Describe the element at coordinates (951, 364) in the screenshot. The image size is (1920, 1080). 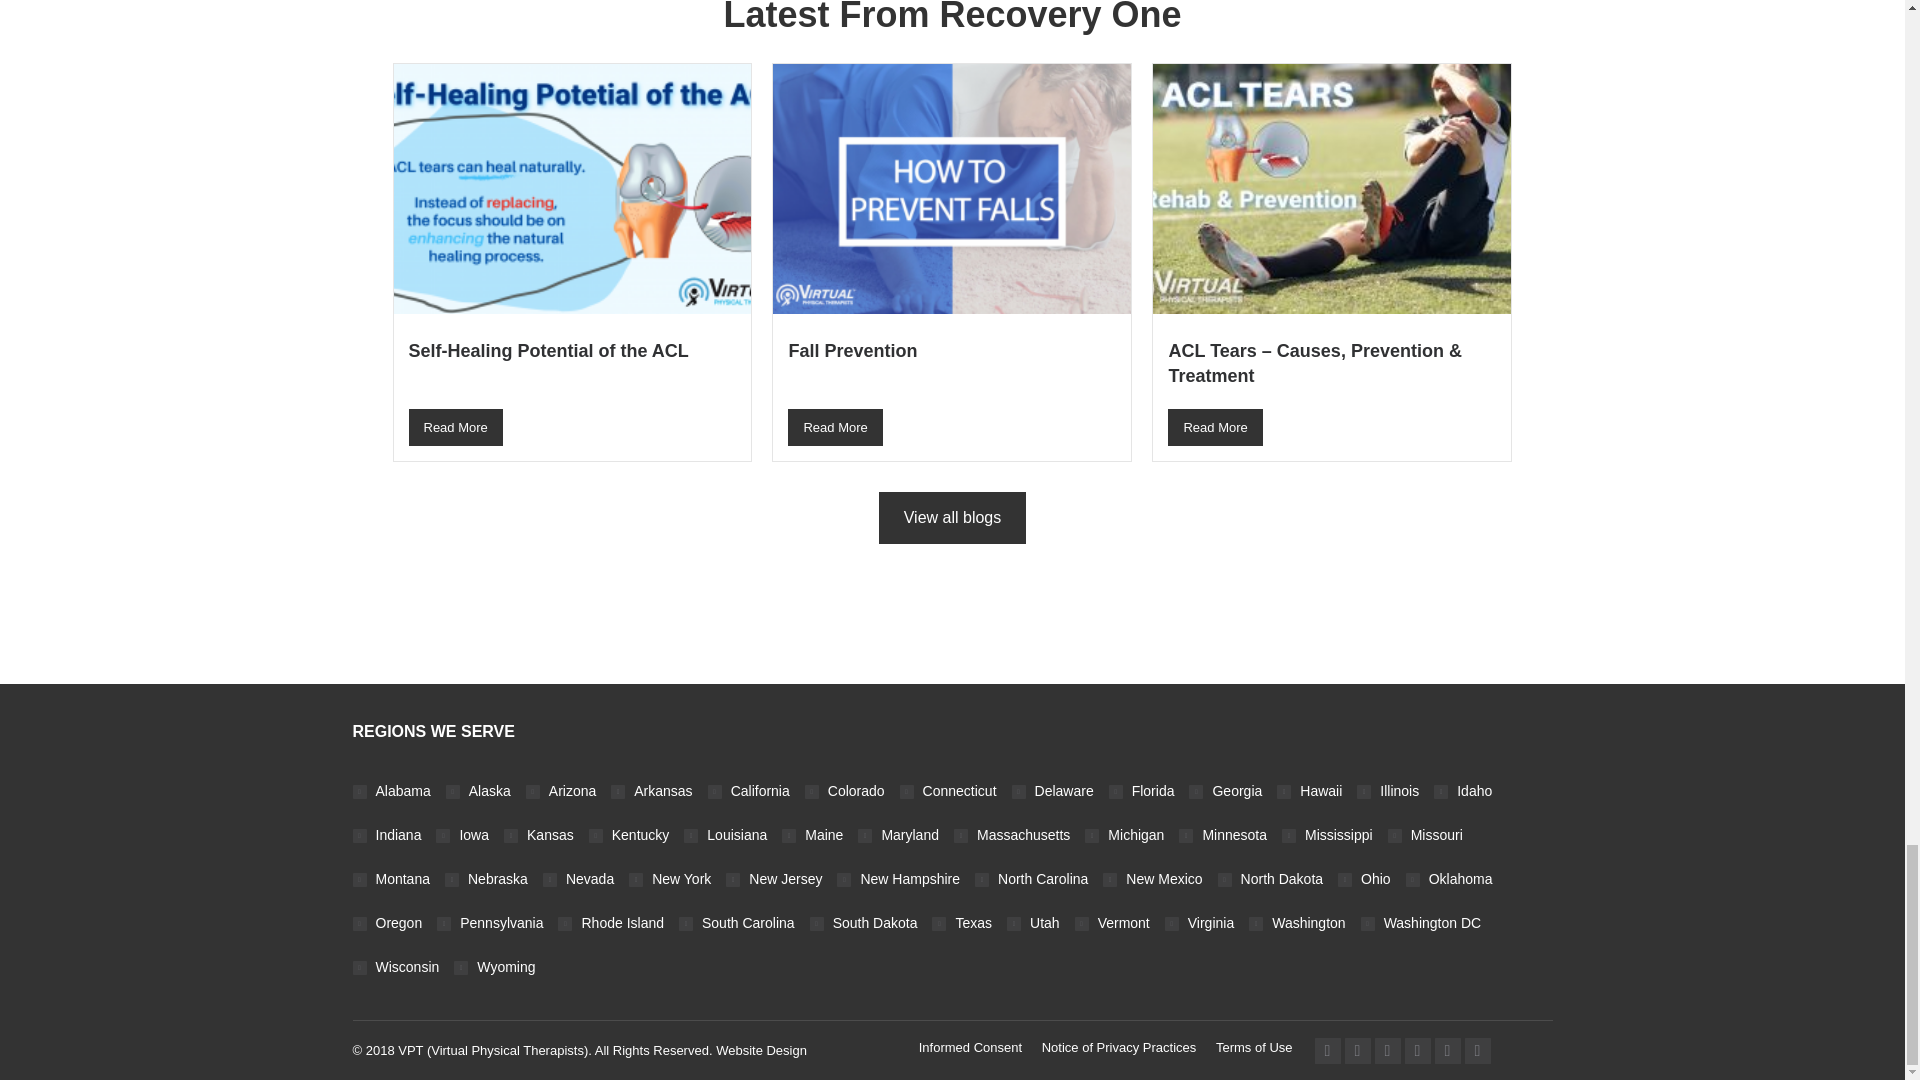
I see `Fall Prevention` at that location.